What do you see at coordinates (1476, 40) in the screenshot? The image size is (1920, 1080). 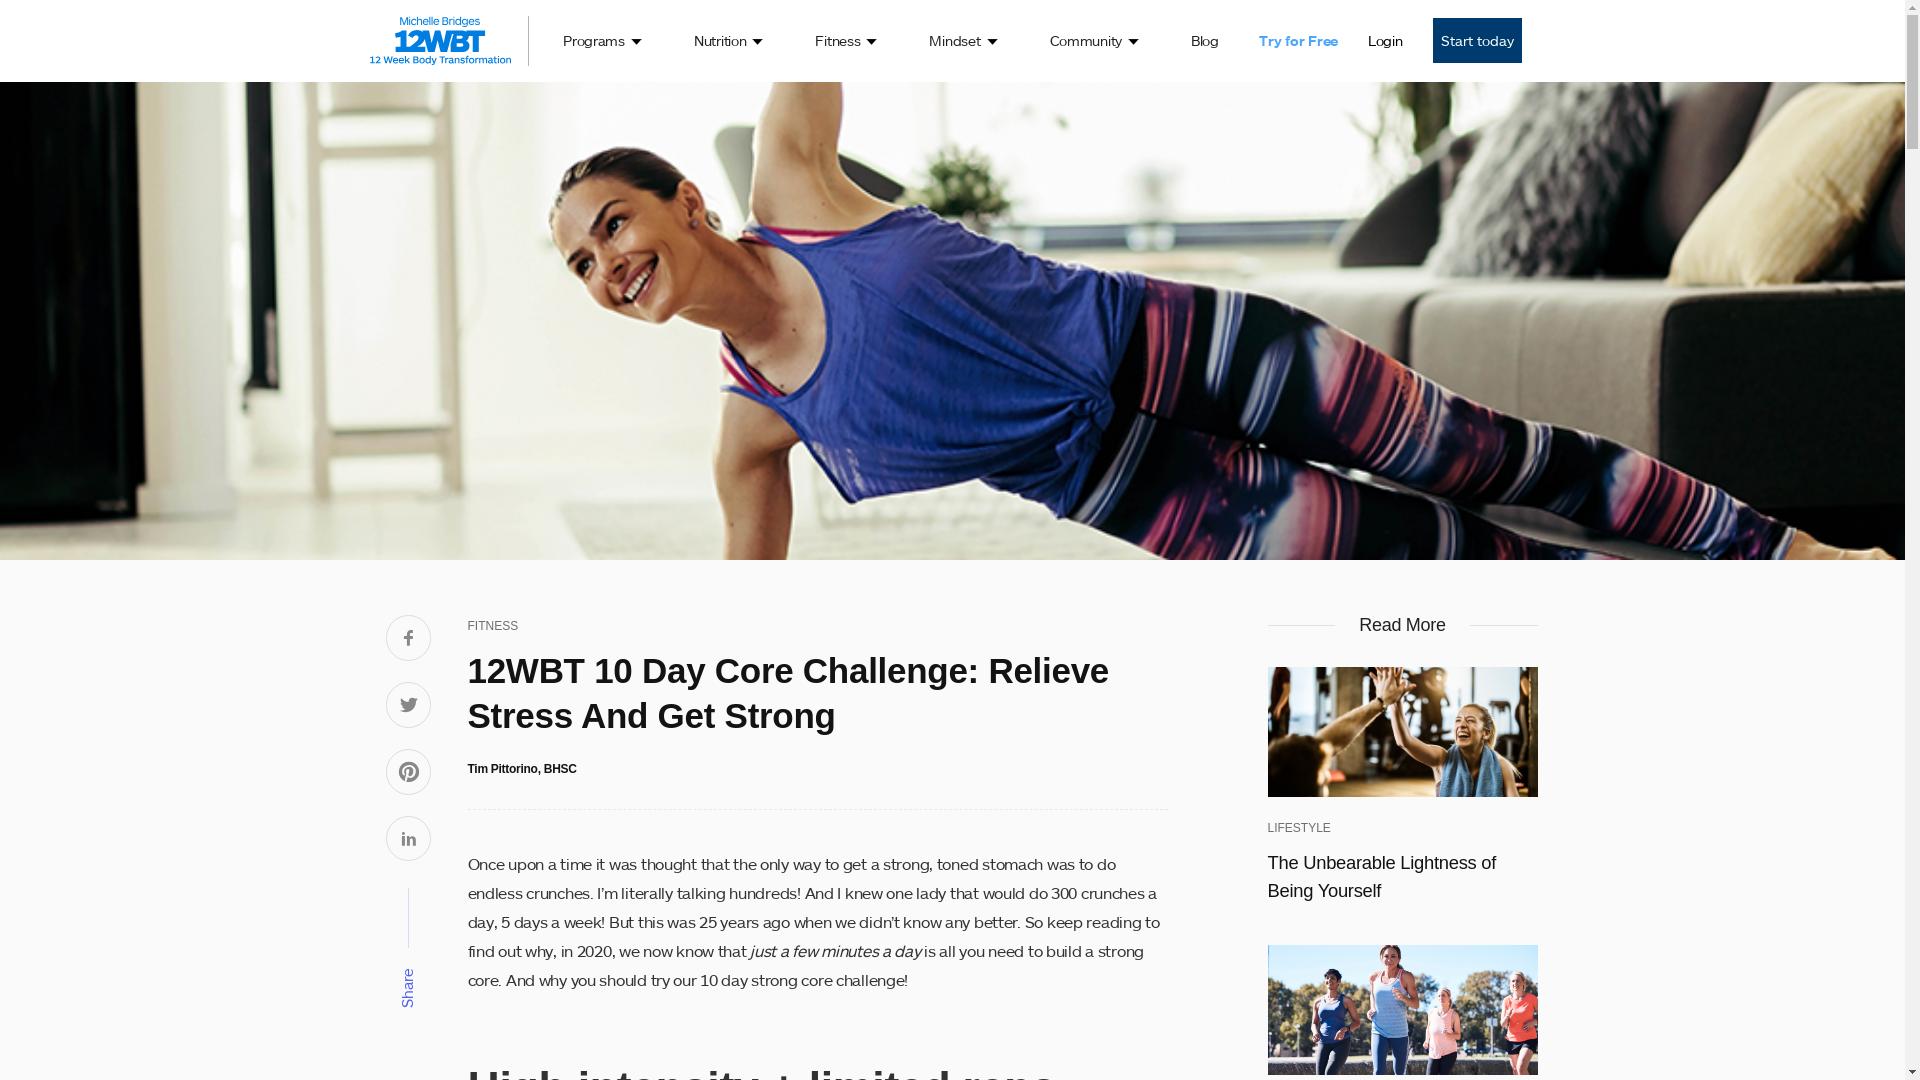 I see `Start today` at bounding box center [1476, 40].